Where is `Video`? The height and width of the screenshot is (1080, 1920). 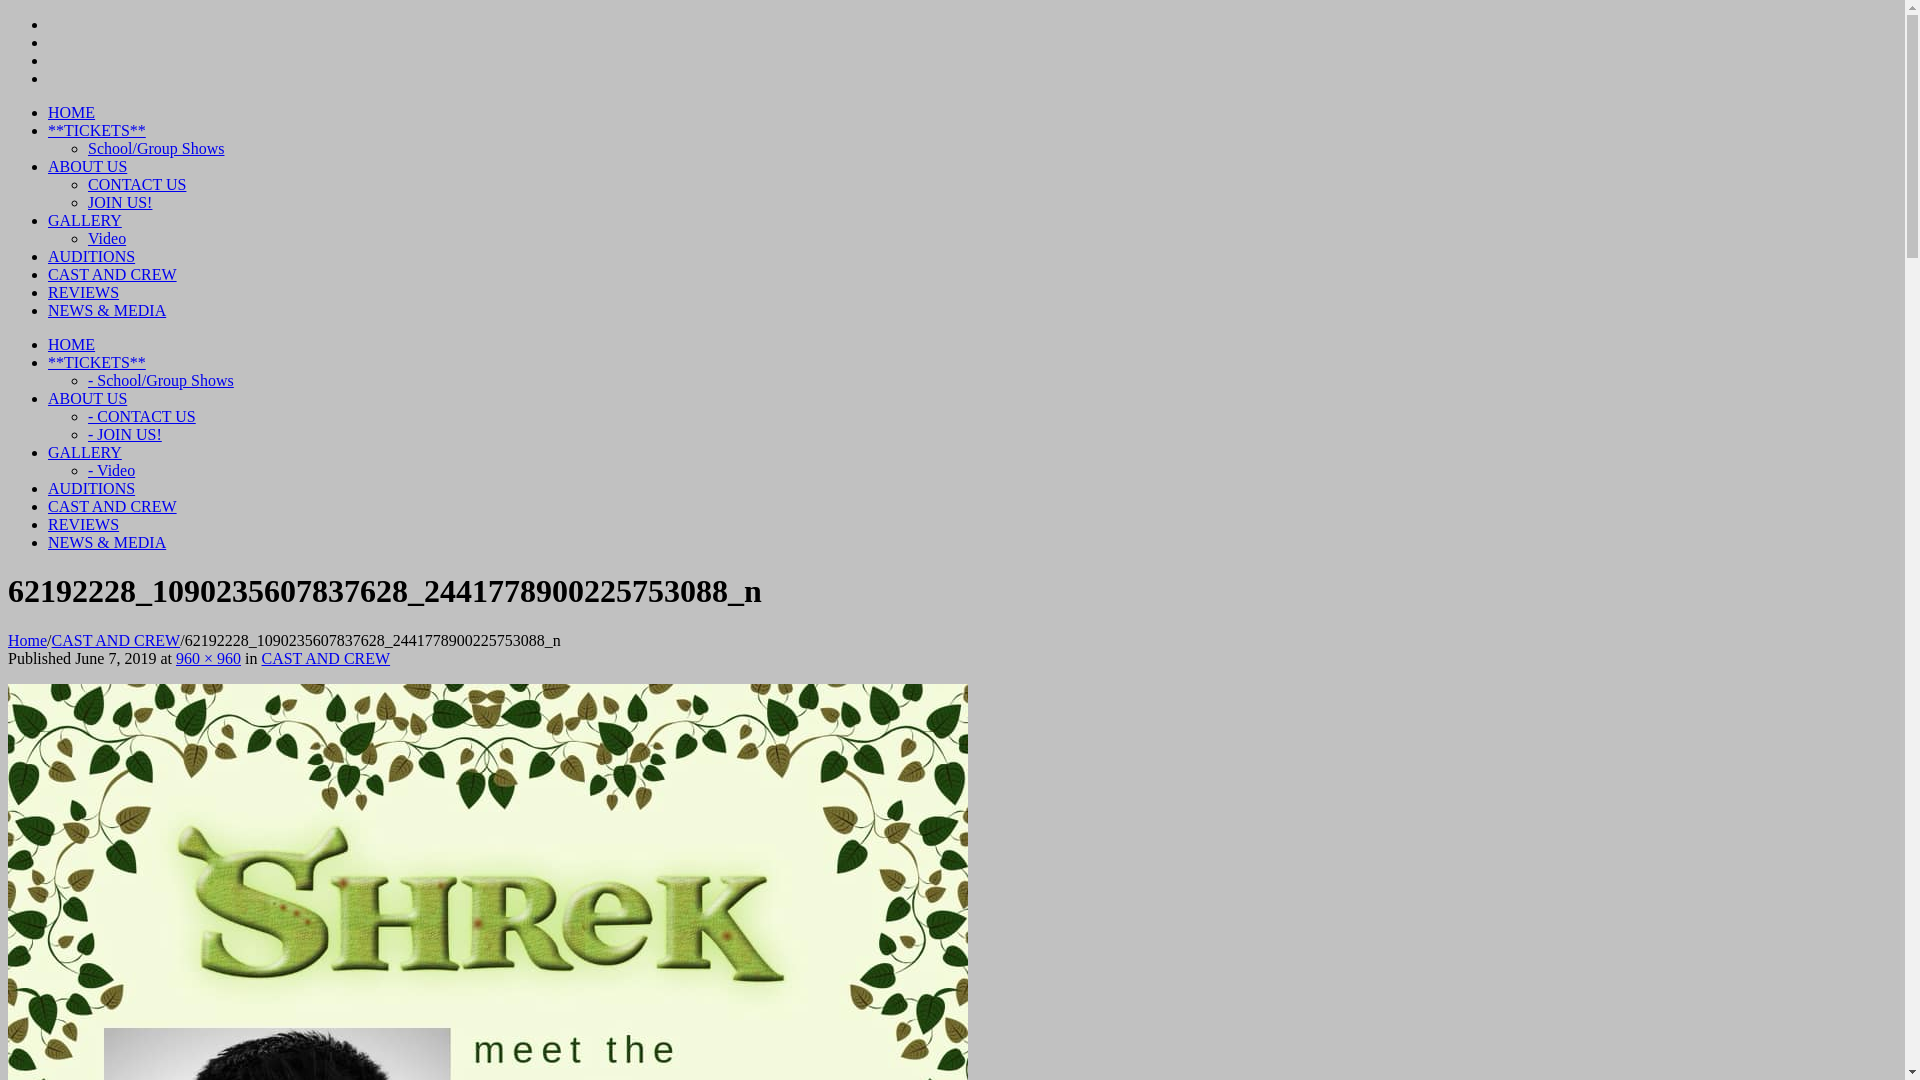 Video is located at coordinates (107, 238).